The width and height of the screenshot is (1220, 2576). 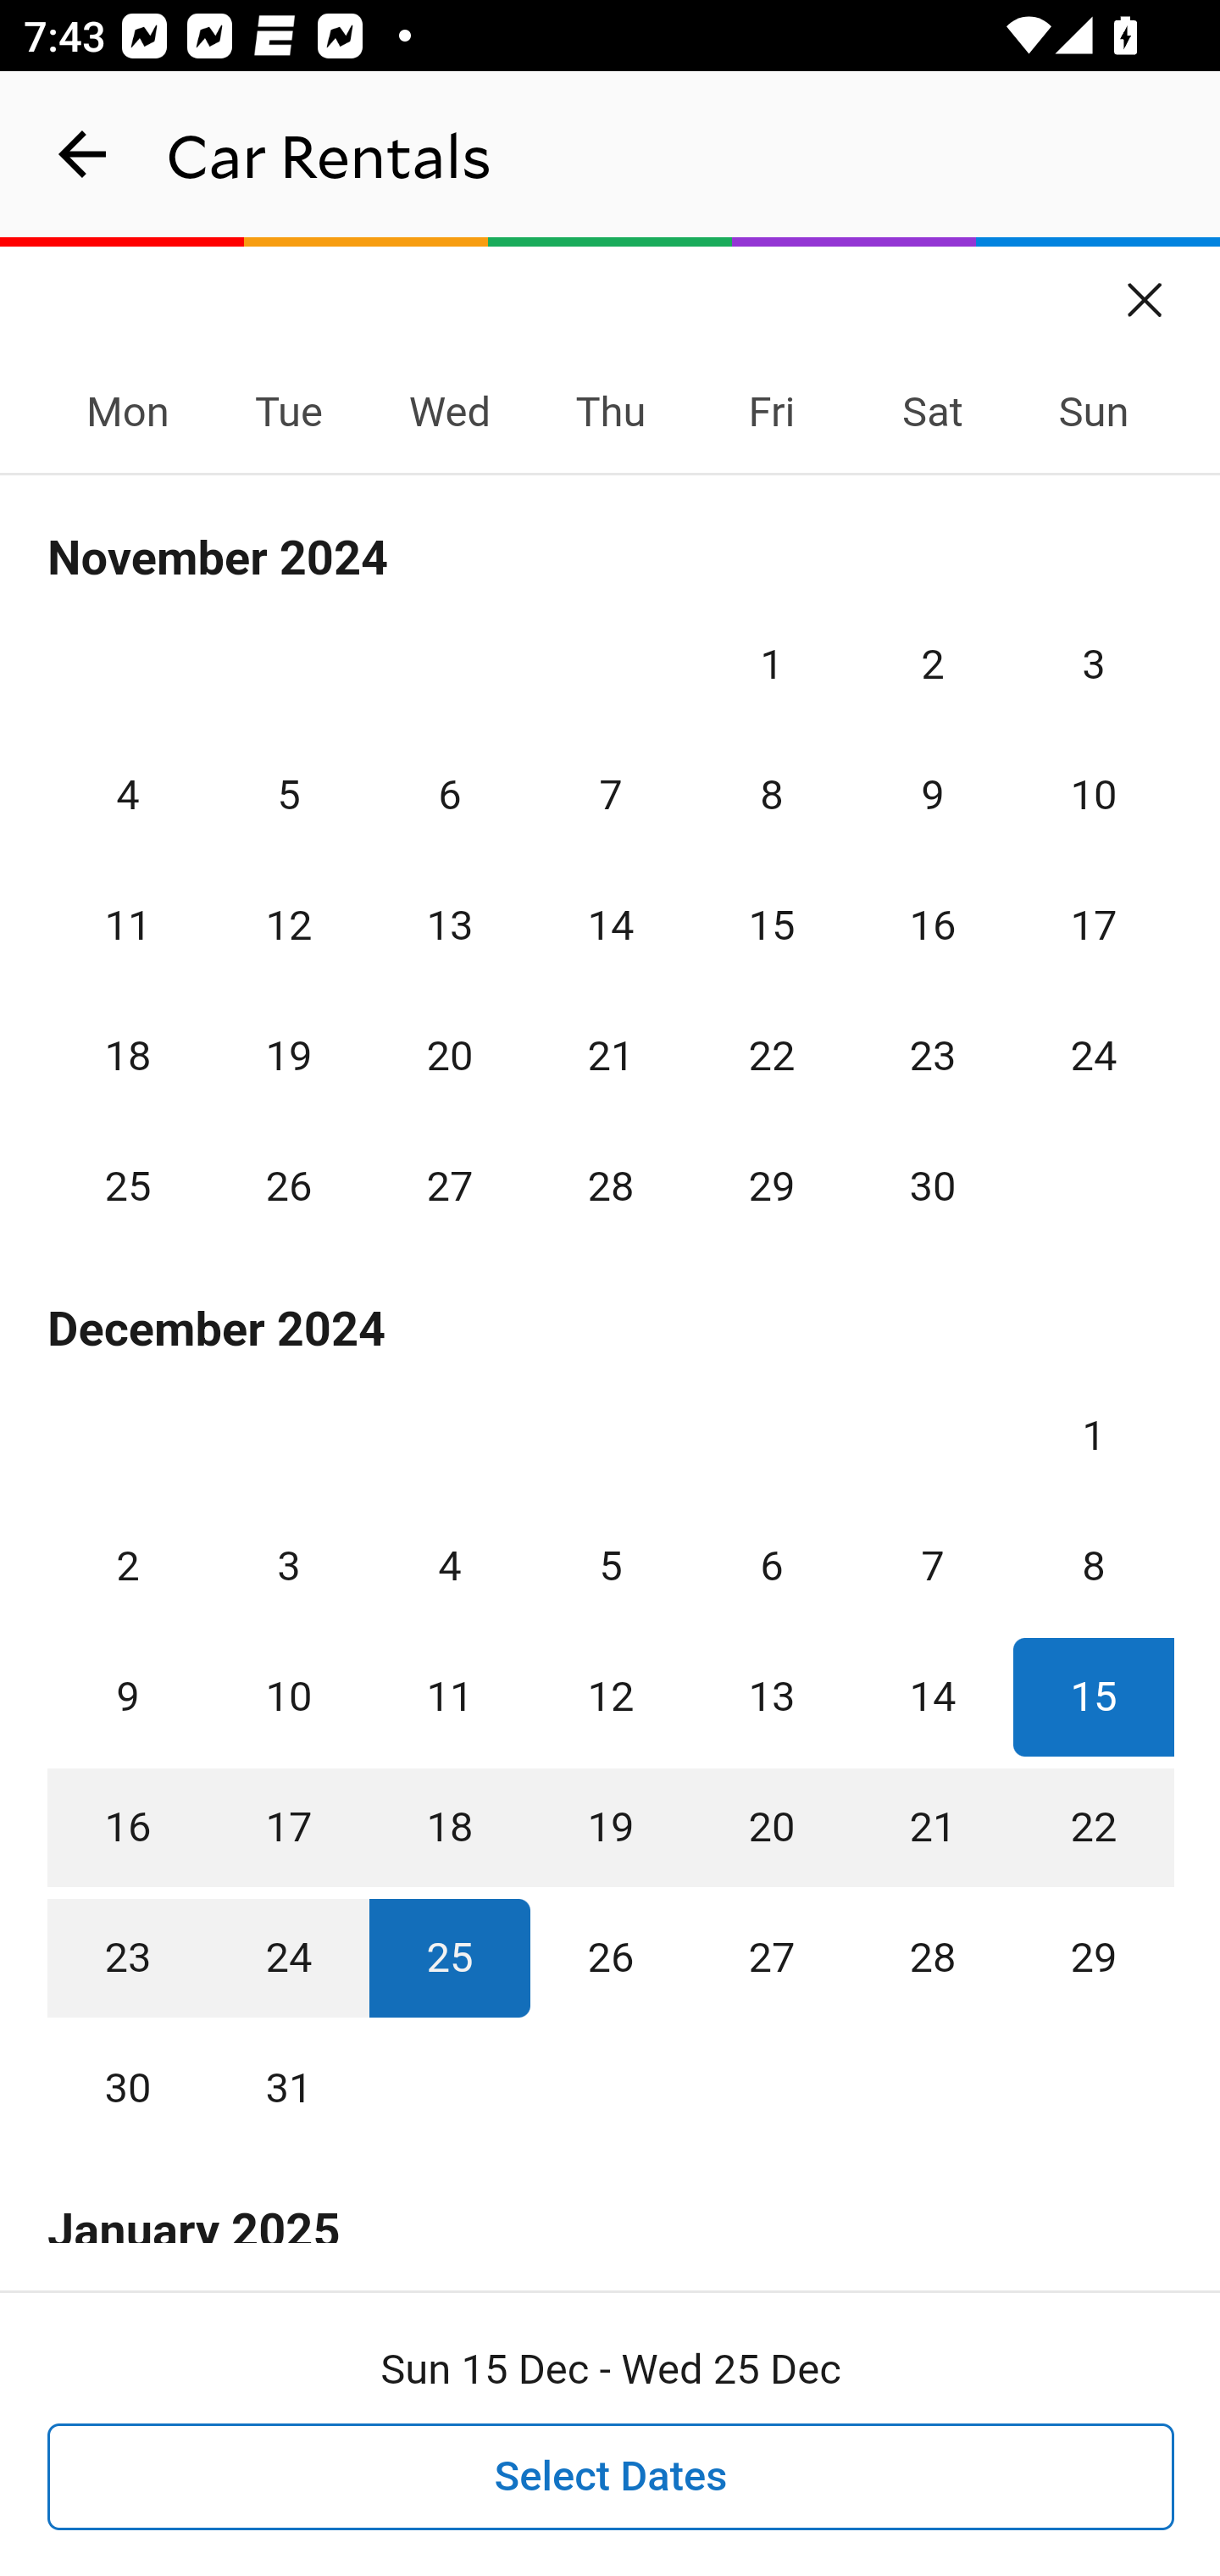 What do you see at coordinates (932, 925) in the screenshot?
I see `16 November 2024` at bounding box center [932, 925].